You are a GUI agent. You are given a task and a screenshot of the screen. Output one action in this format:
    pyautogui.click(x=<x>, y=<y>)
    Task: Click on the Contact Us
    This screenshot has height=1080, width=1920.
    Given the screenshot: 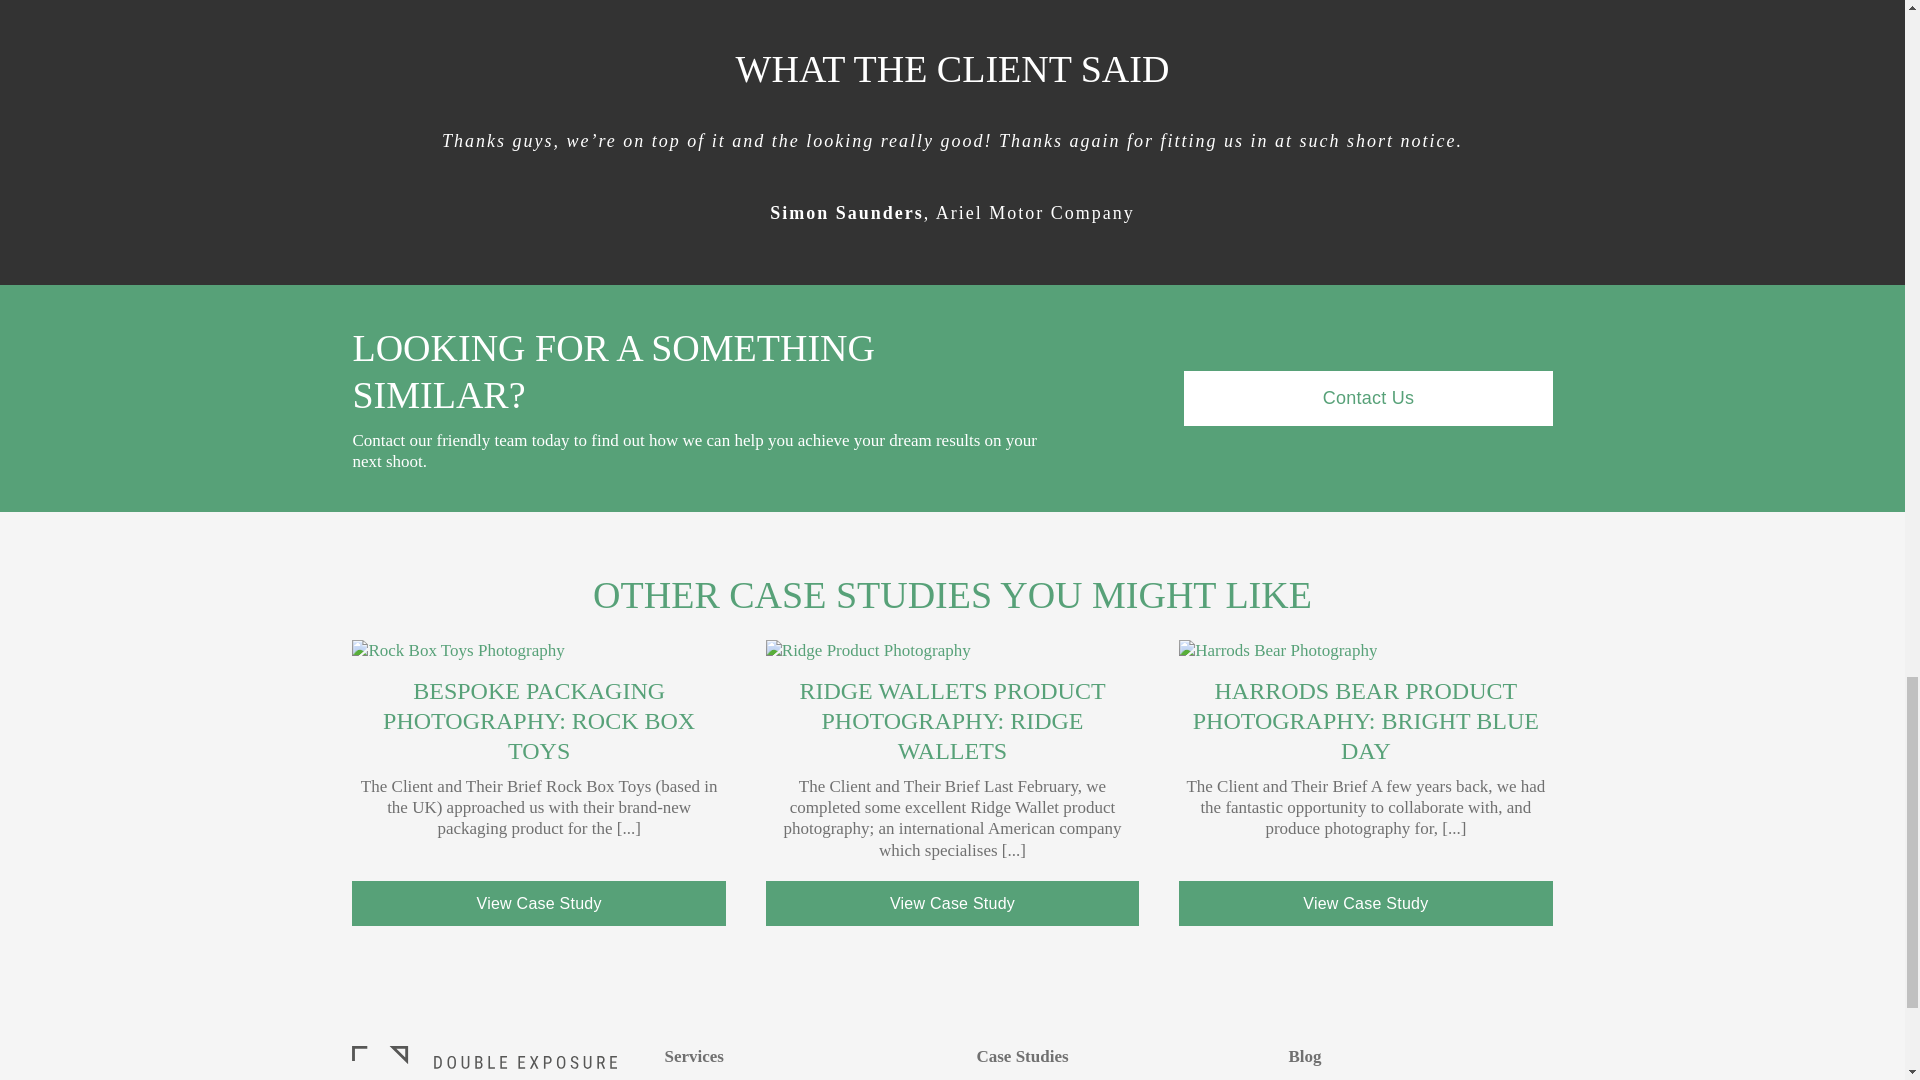 What is the action you would take?
    pyautogui.click(x=1368, y=398)
    